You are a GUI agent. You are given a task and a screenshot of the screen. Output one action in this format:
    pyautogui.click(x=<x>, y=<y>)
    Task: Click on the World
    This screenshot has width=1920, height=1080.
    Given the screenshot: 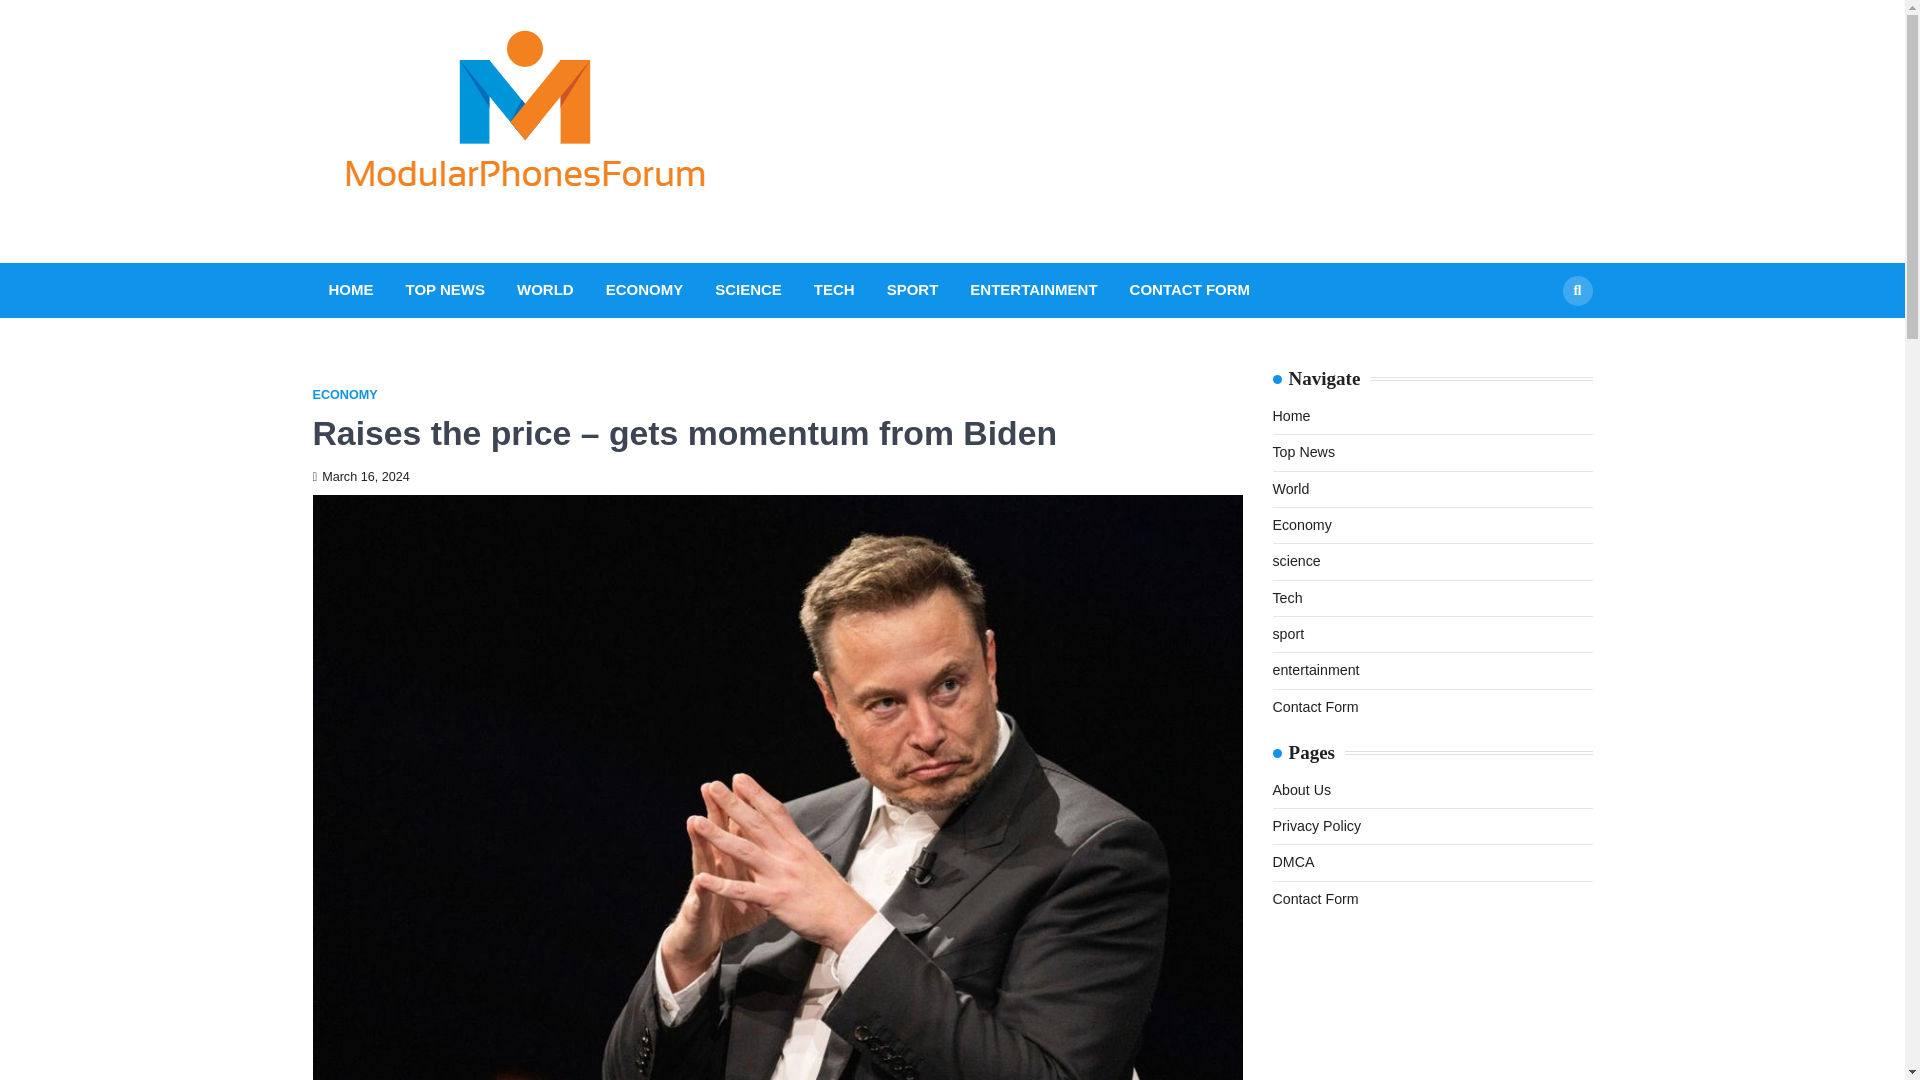 What is the action you would take?
    pyautogui.click(x=1290, y=488)
    